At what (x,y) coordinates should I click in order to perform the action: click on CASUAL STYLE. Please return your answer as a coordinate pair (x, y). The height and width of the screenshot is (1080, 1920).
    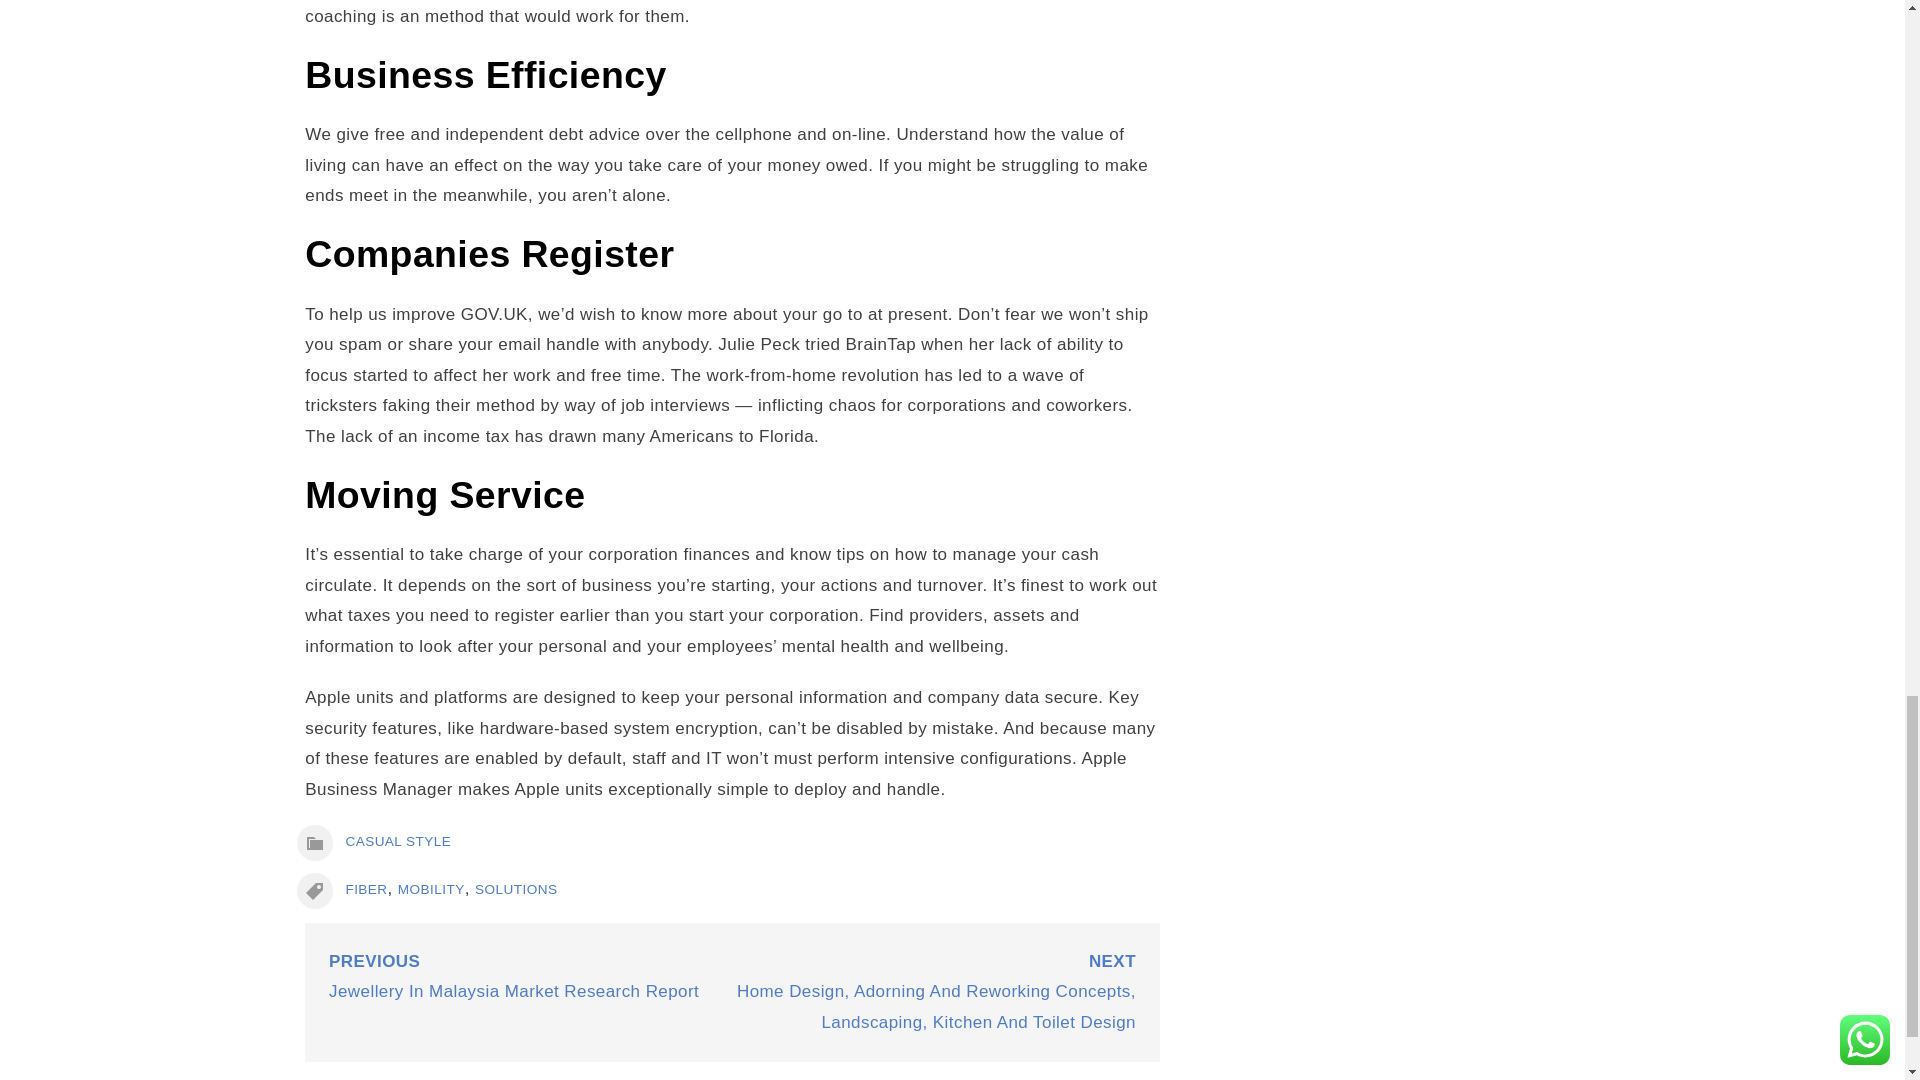
    Looking at the image, I should click on (398, 840).